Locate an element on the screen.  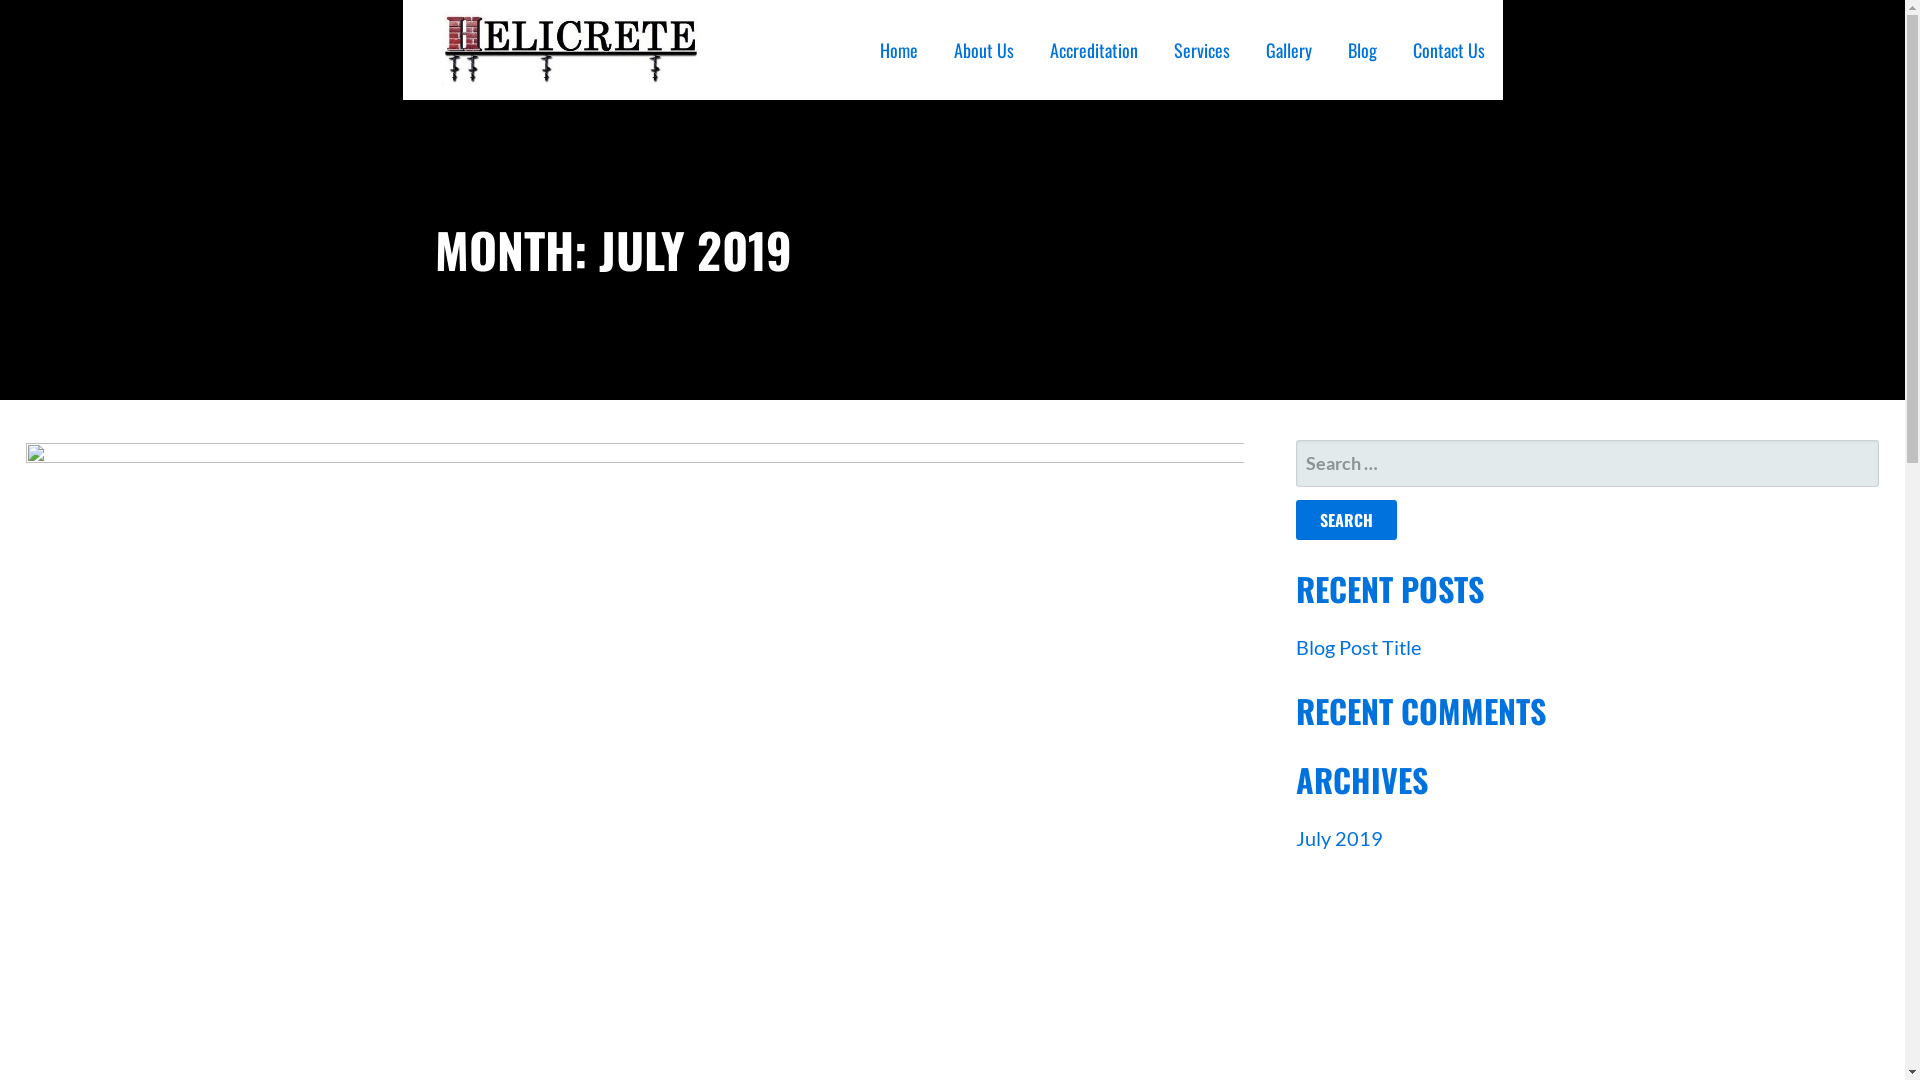
Blog Post Title is located at coordinates (1358, 646).